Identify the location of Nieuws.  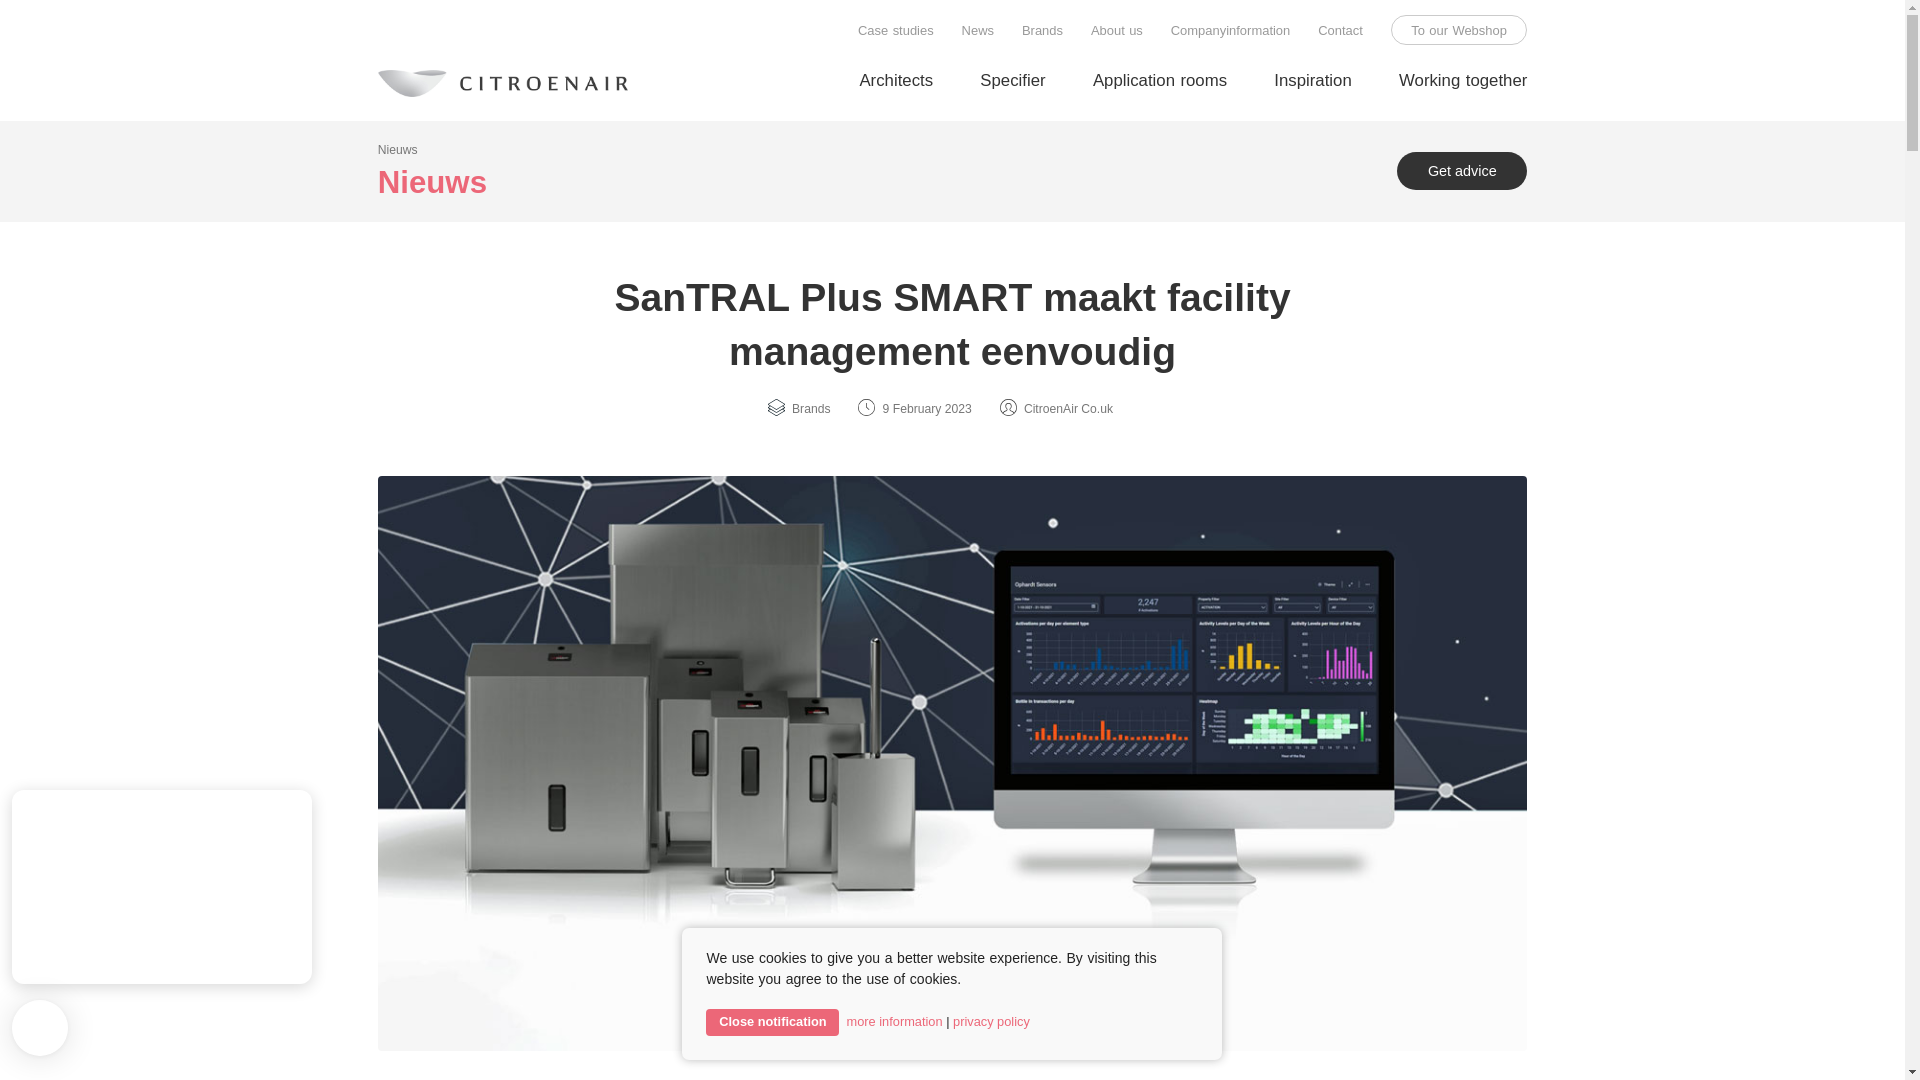
(398, 149).